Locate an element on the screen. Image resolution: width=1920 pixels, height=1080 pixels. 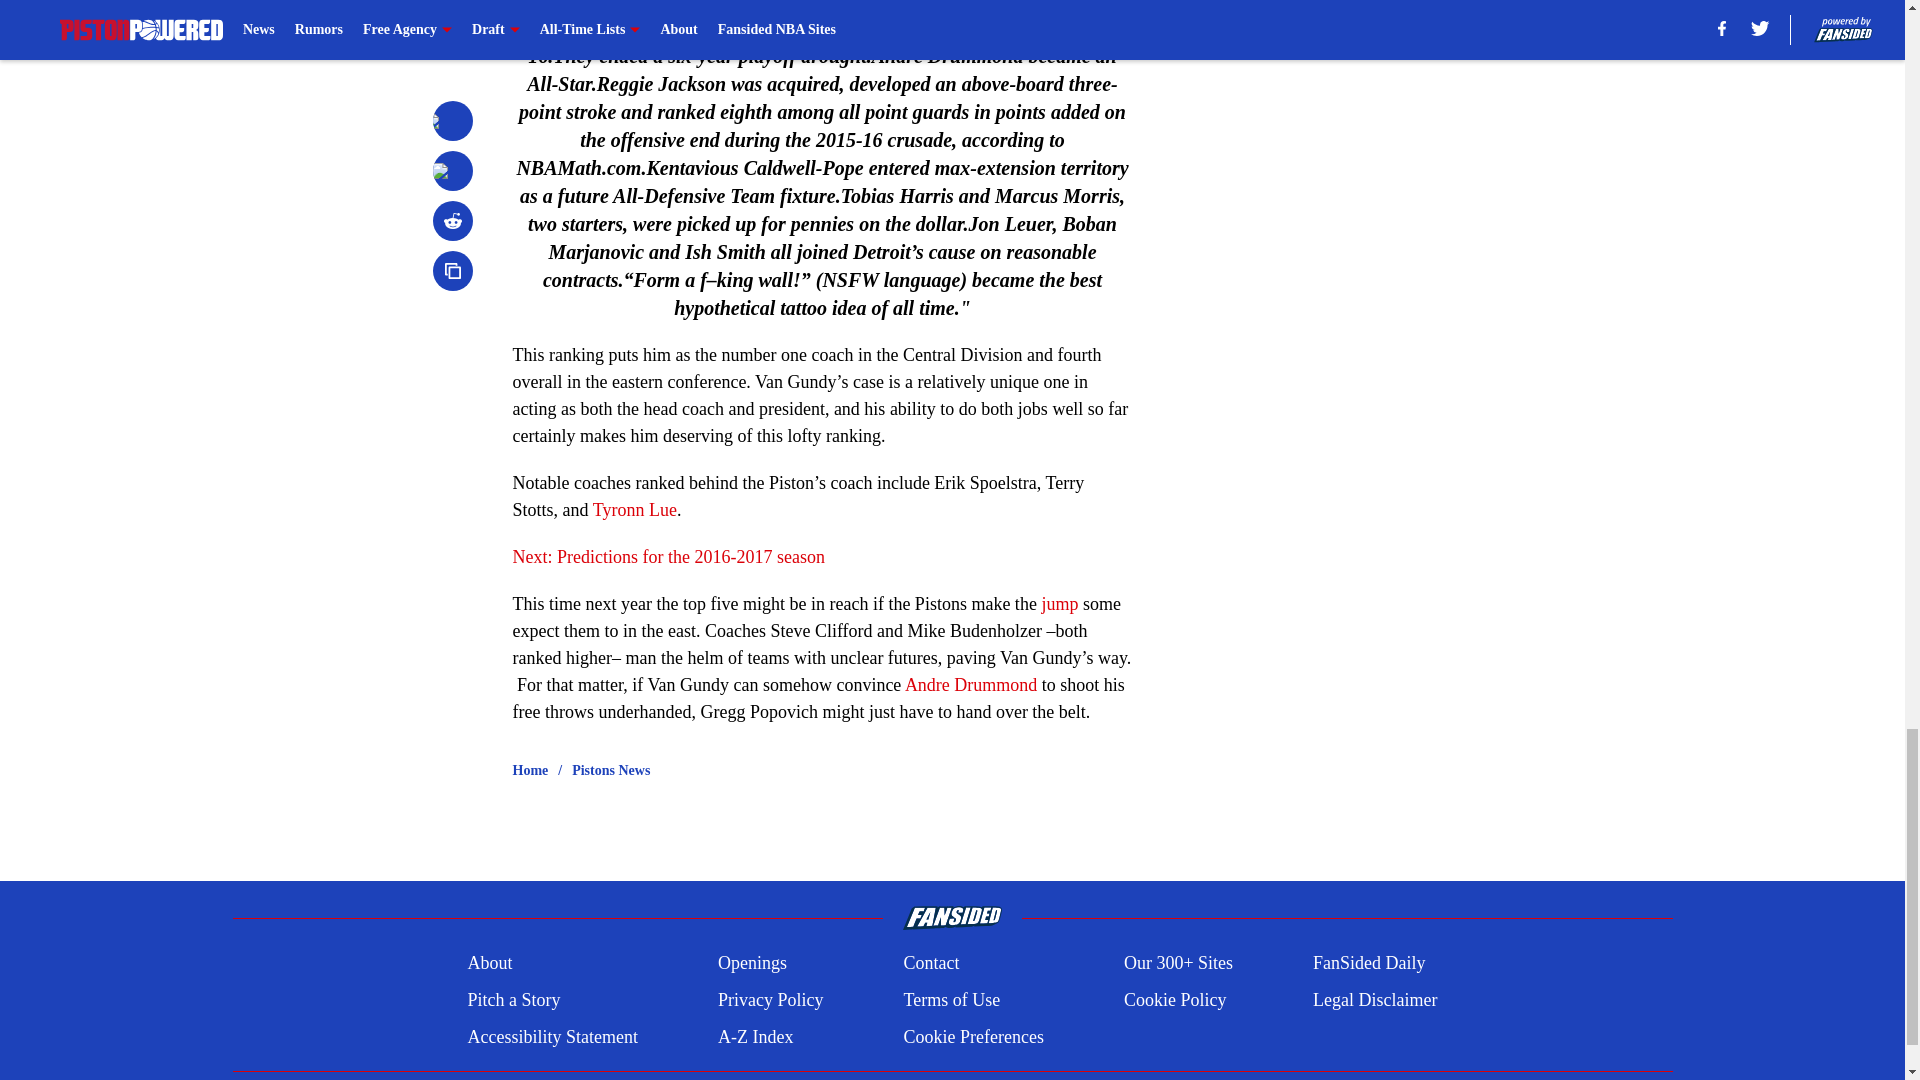
Next: Predictions for the 2016-2017 season is located at coordinates (668, 556).